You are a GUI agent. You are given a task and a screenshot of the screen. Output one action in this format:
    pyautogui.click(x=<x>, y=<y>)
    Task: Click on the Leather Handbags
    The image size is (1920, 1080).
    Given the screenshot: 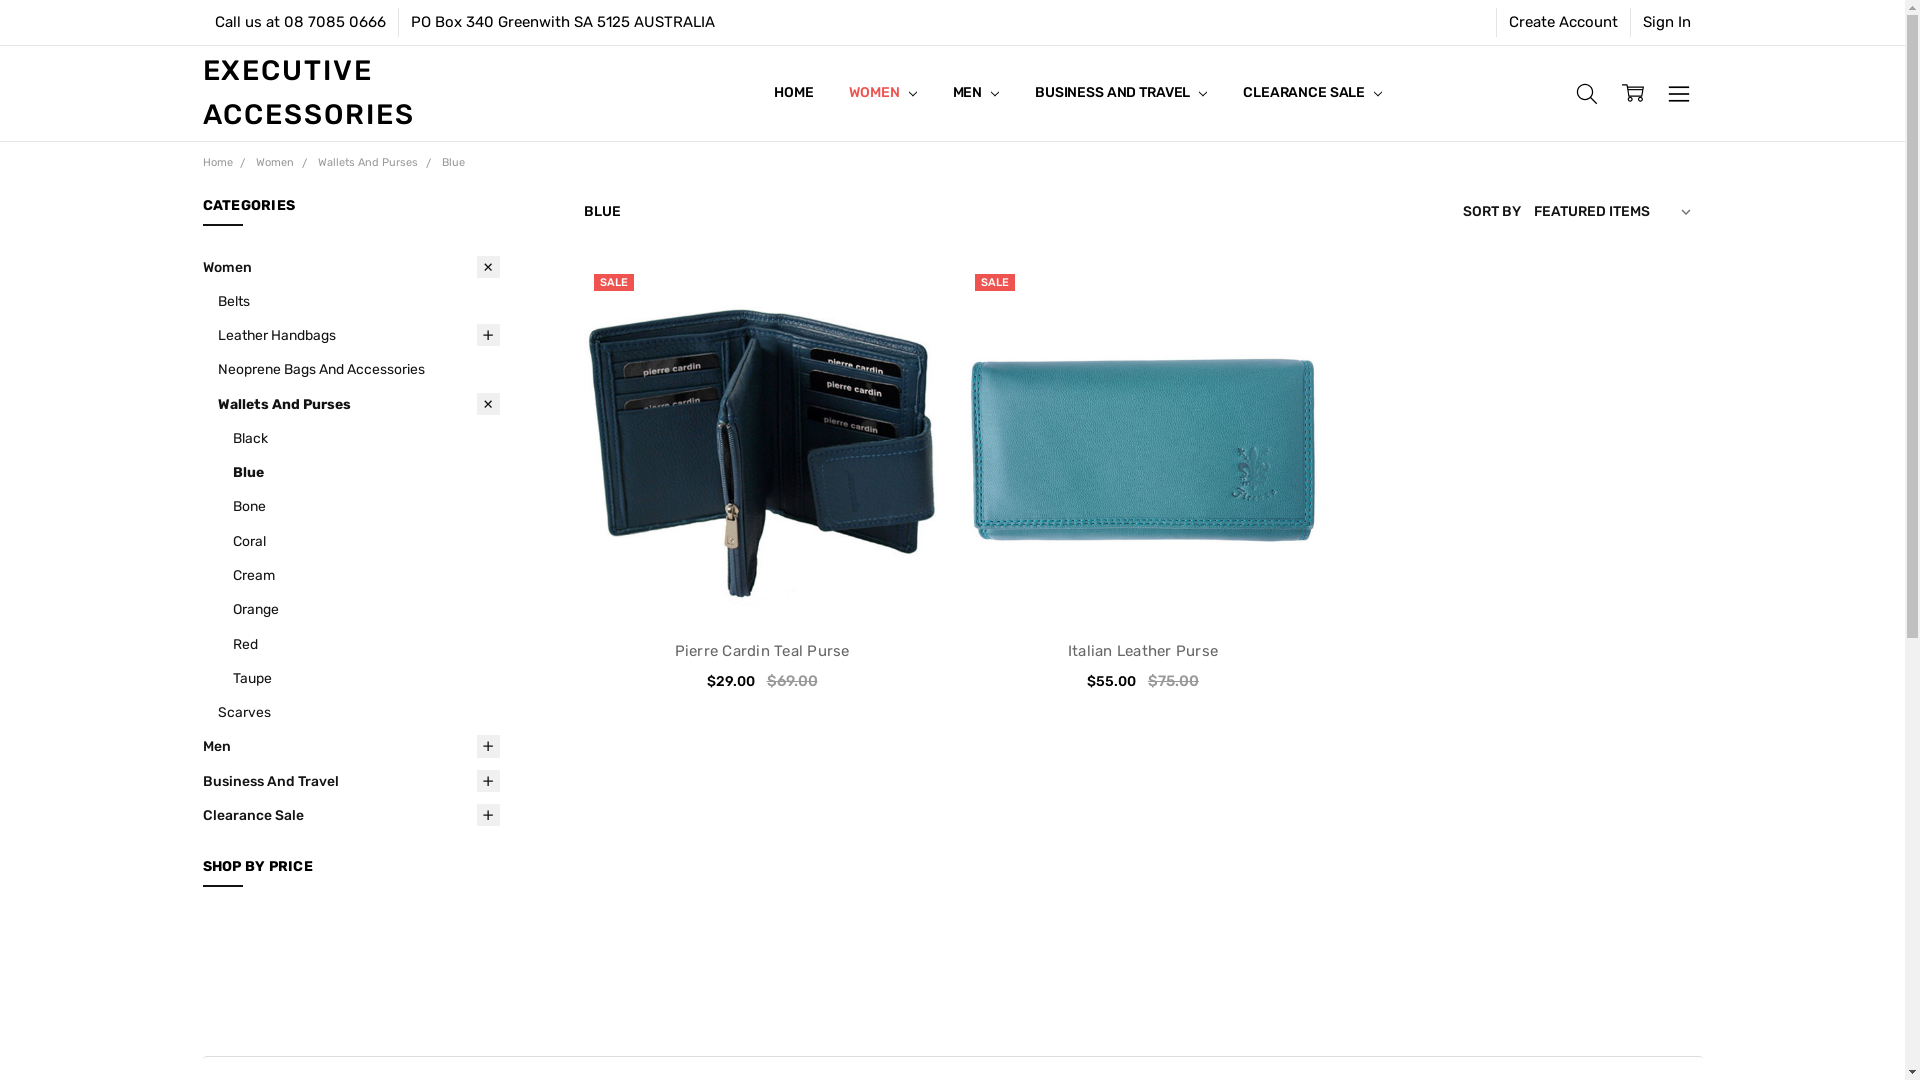 What is the action you would take?
    pyautogui.click(x=359, y=335)
    